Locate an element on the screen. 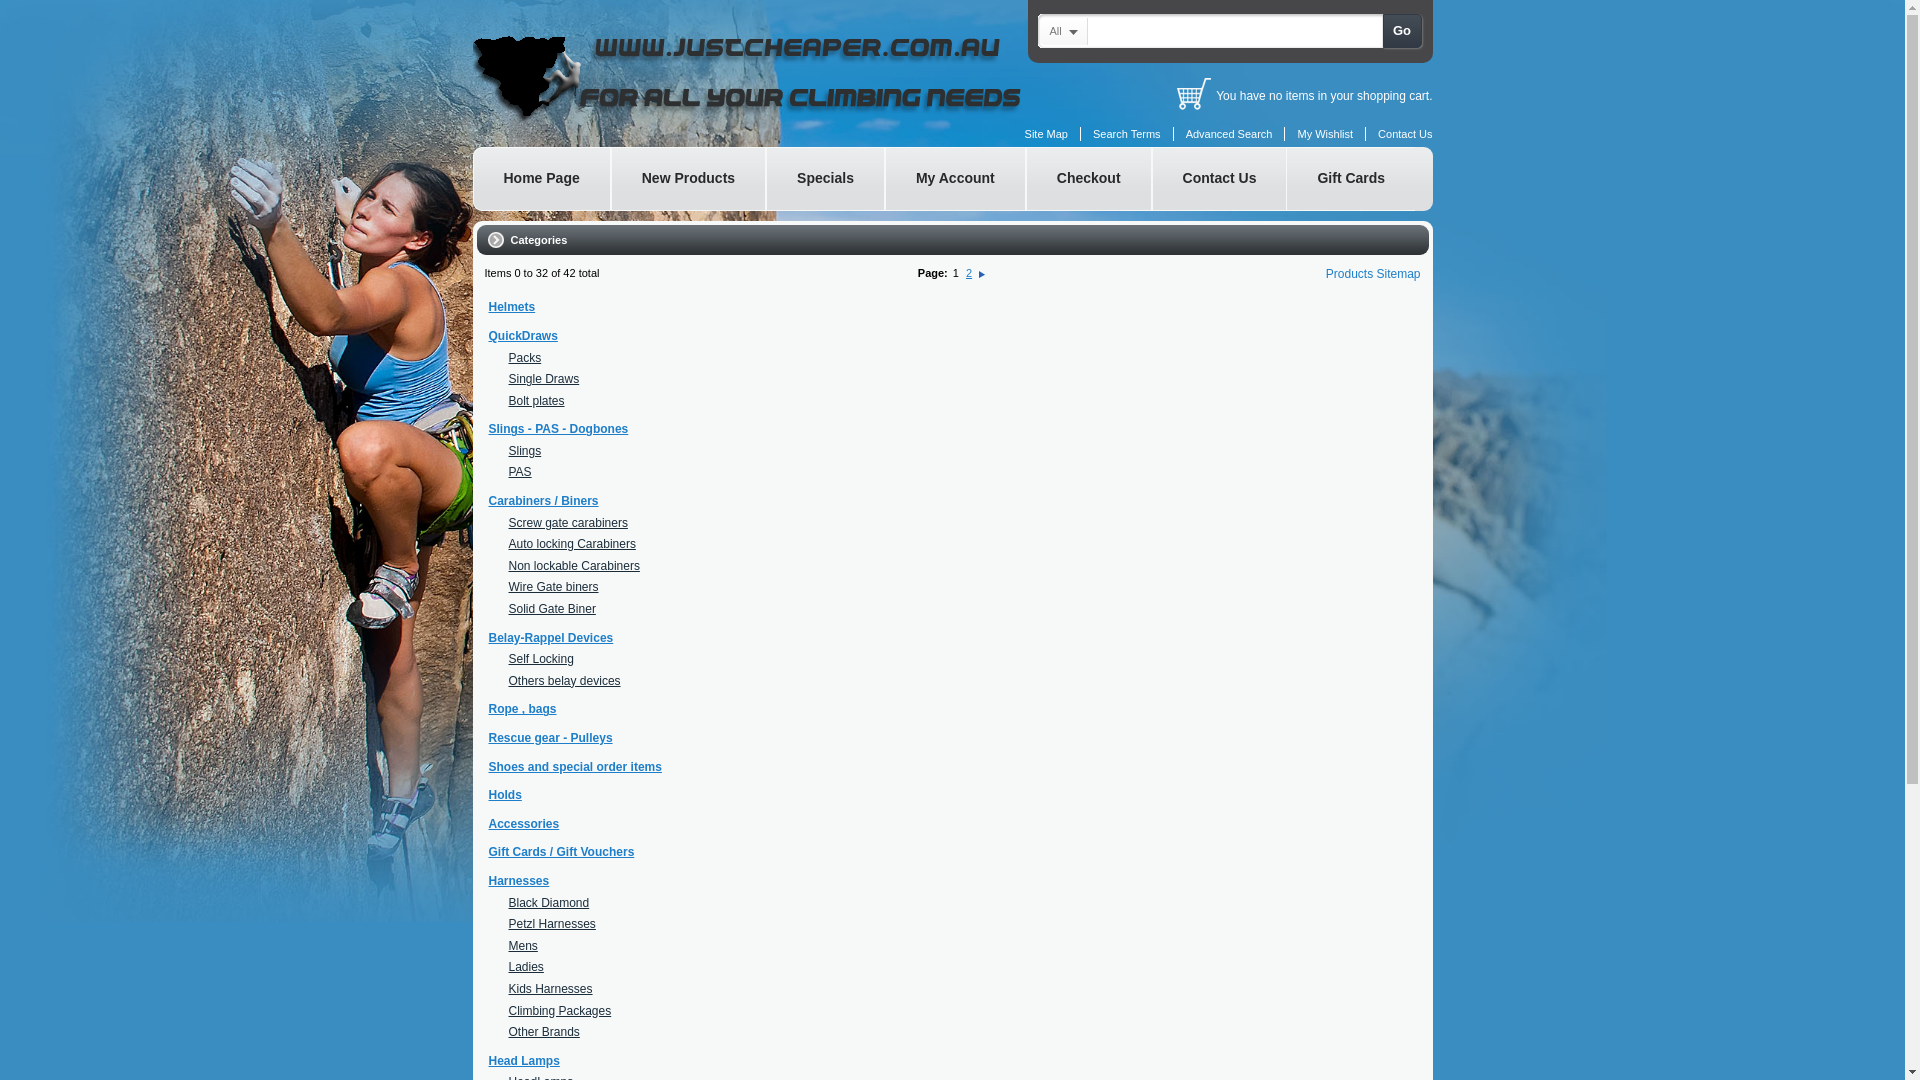 The image size is (1920, 1080). My Account is located at coordinates (956, 179).